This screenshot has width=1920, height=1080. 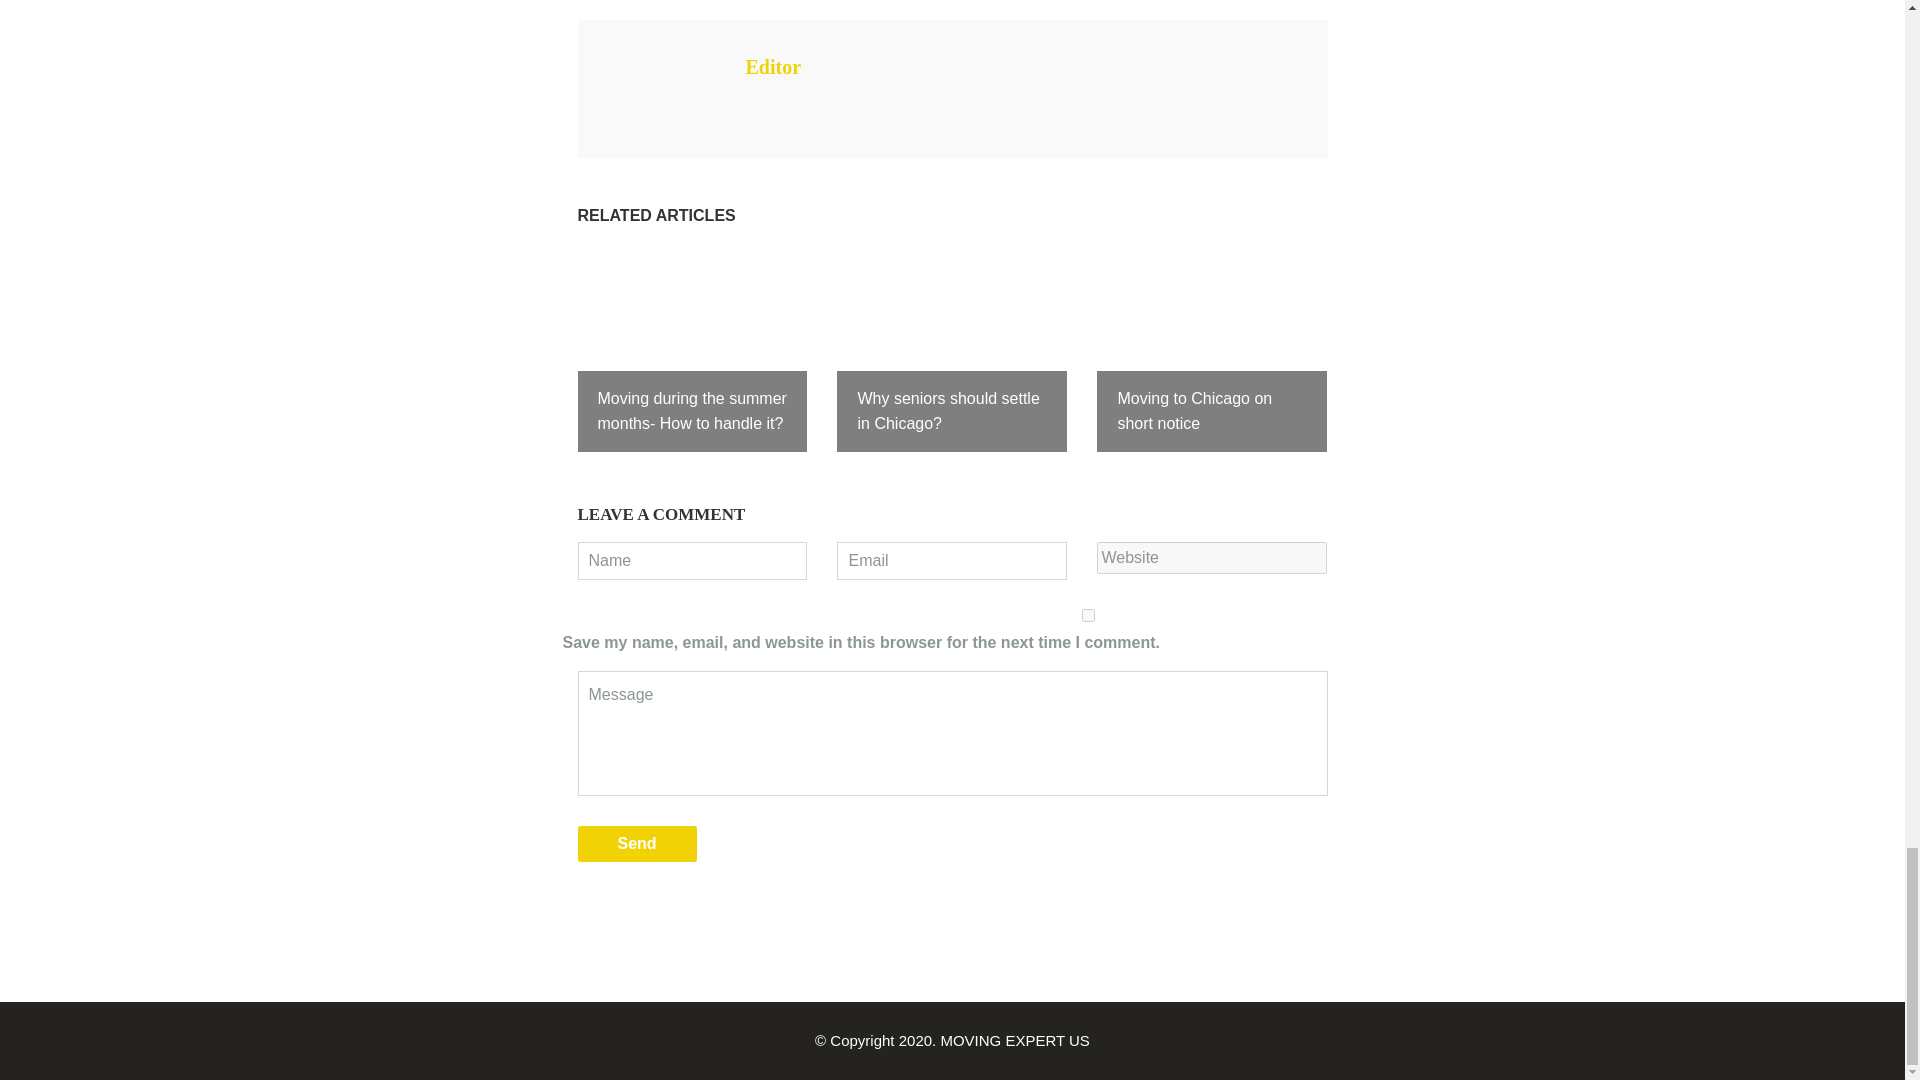 I want to click on Send, so click(x=636, y=844).